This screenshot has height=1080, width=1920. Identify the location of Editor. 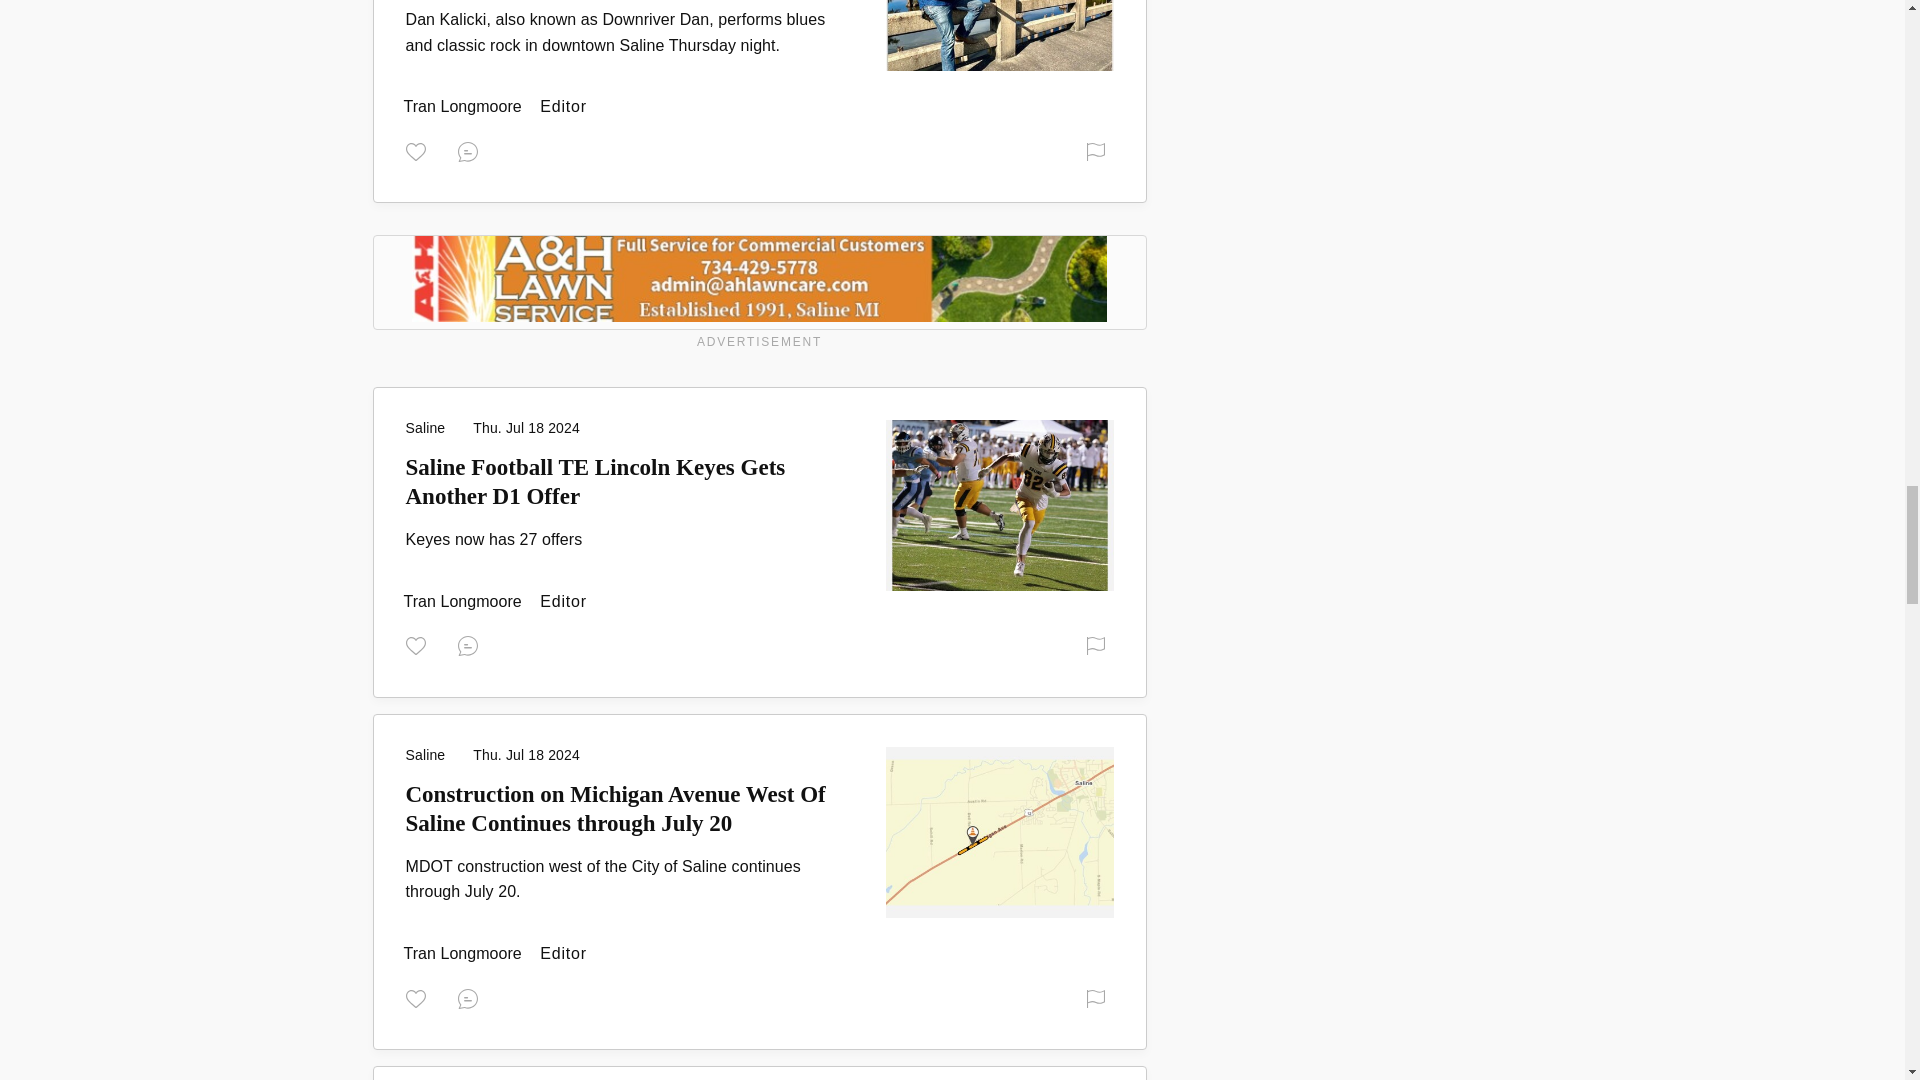
(464, 106).